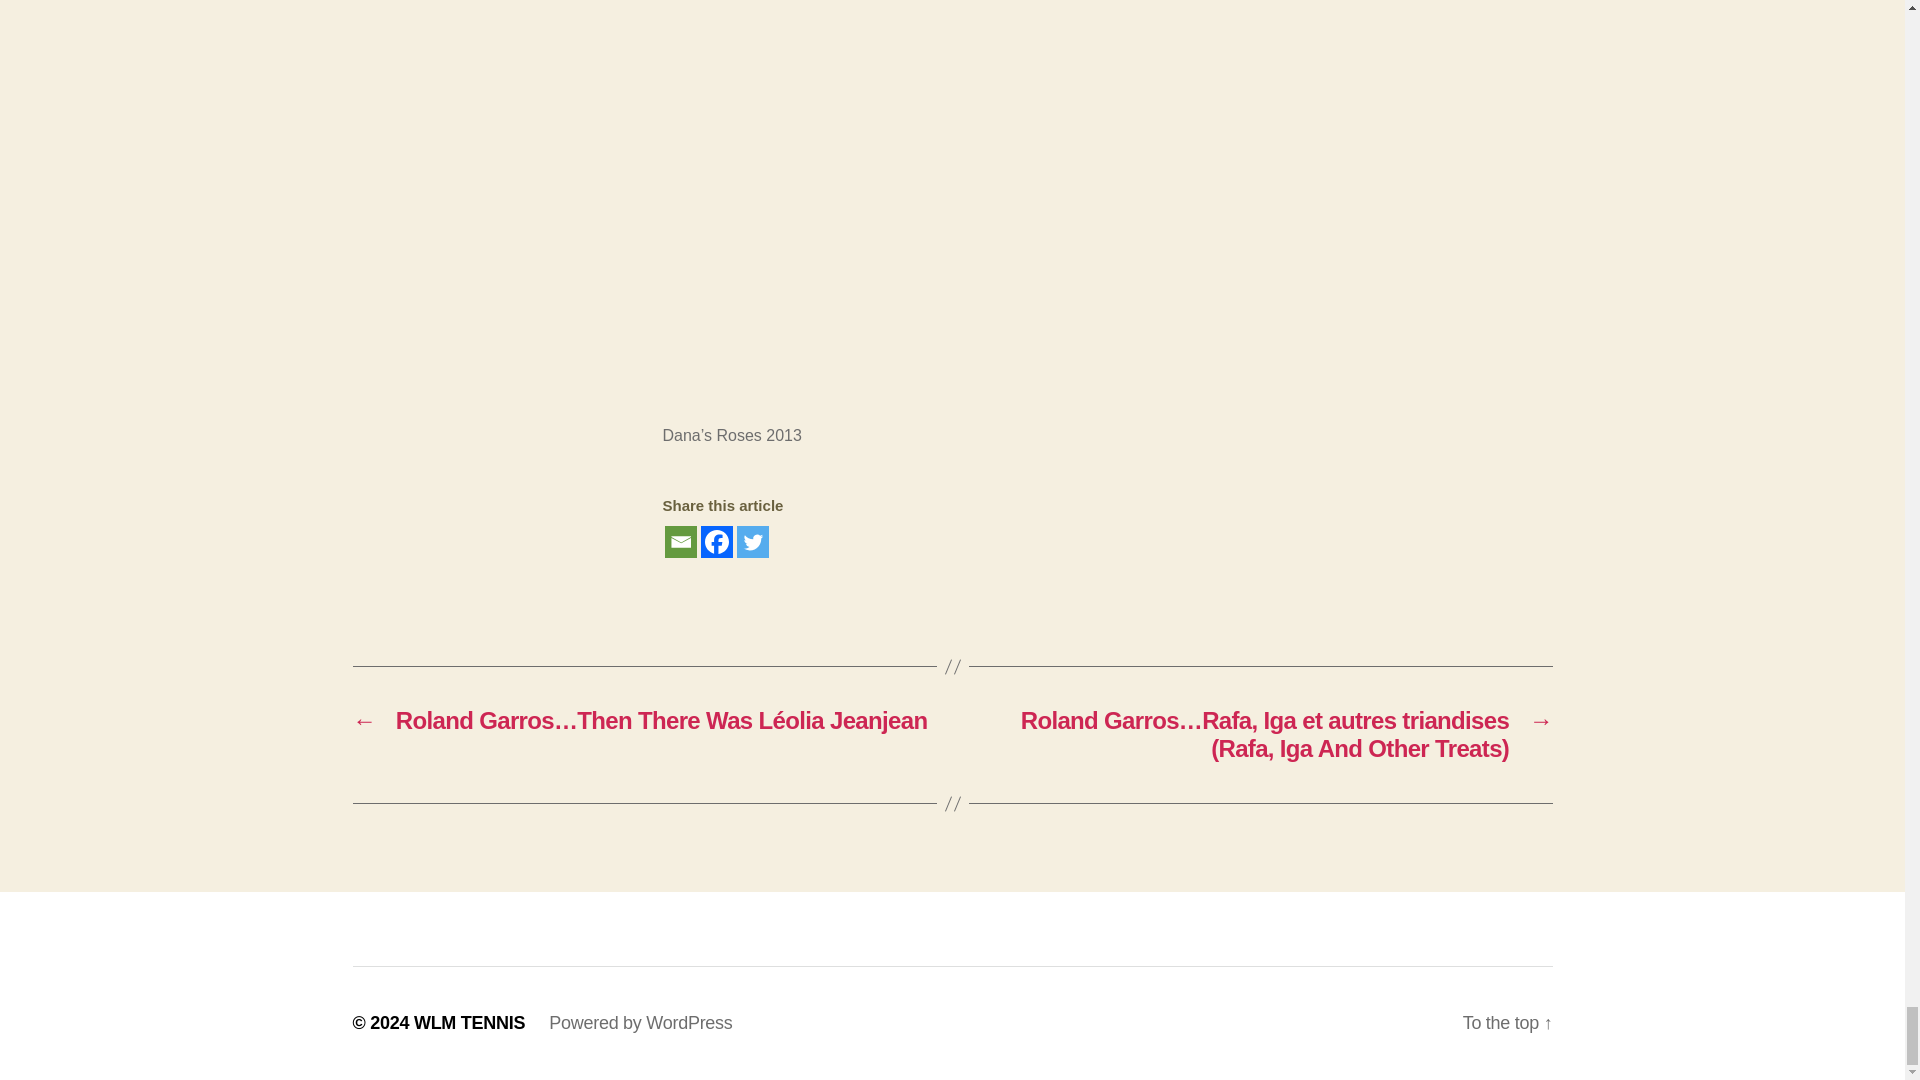 The image size is (1920, 1080). Describe the element at coordinates (752, 542) in the screenshot. I see `Twitter` at that location.